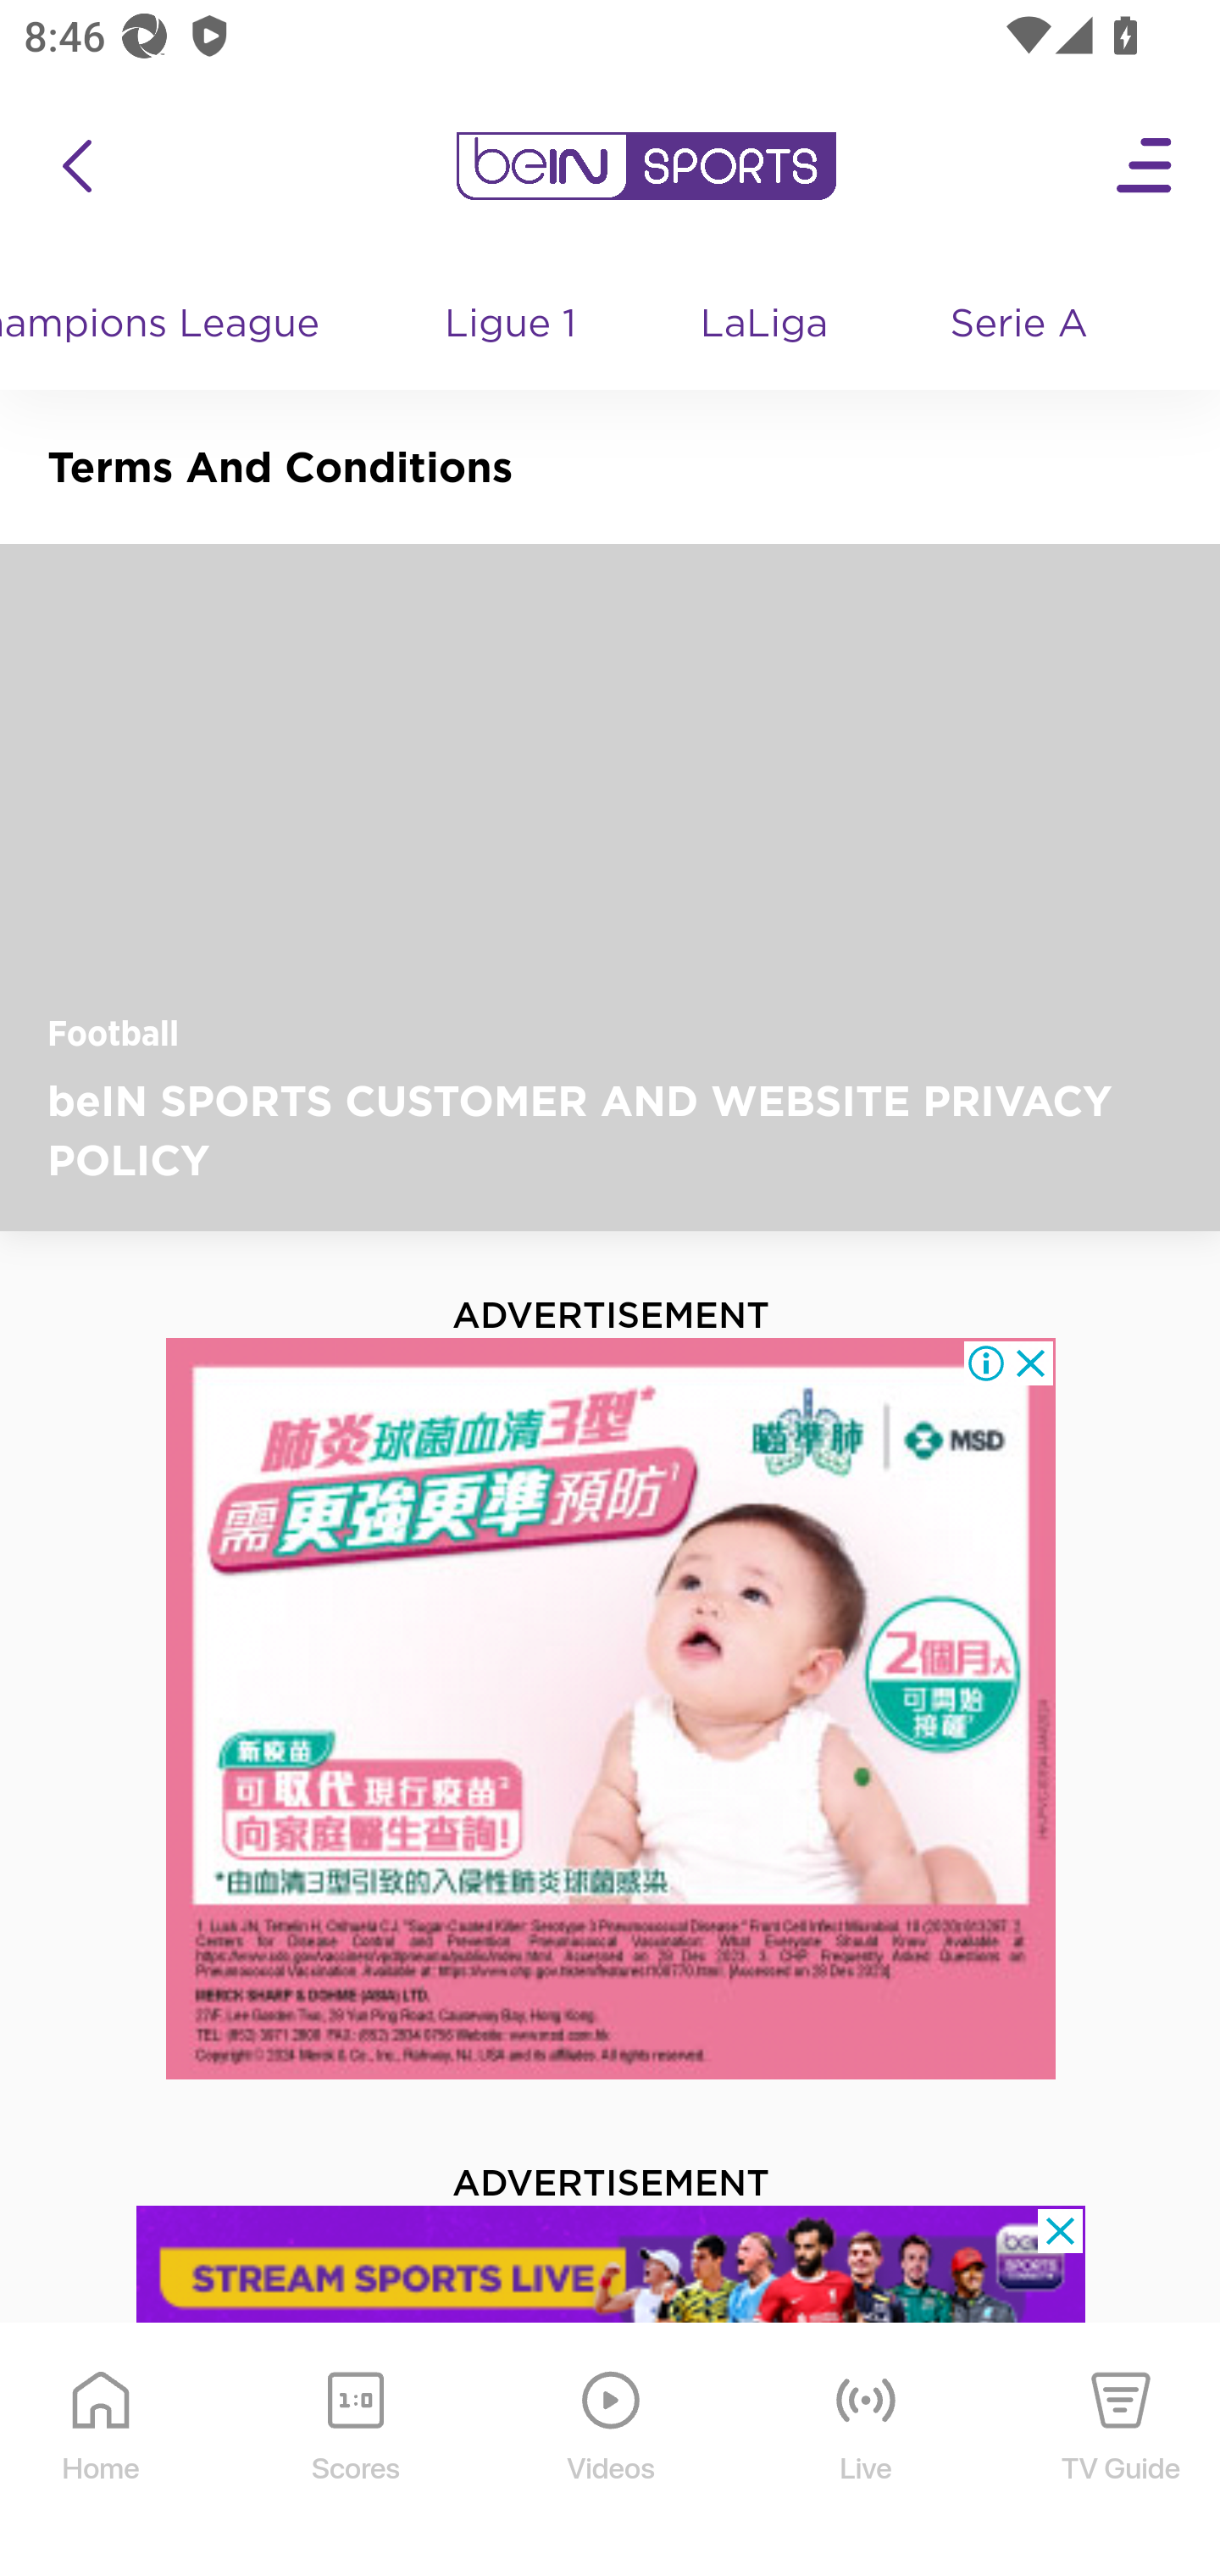 This screenshot has height=2576, width=1220. Describe the element at coordinates (76, 166) in the screenshot. I see `icon back` at that location.